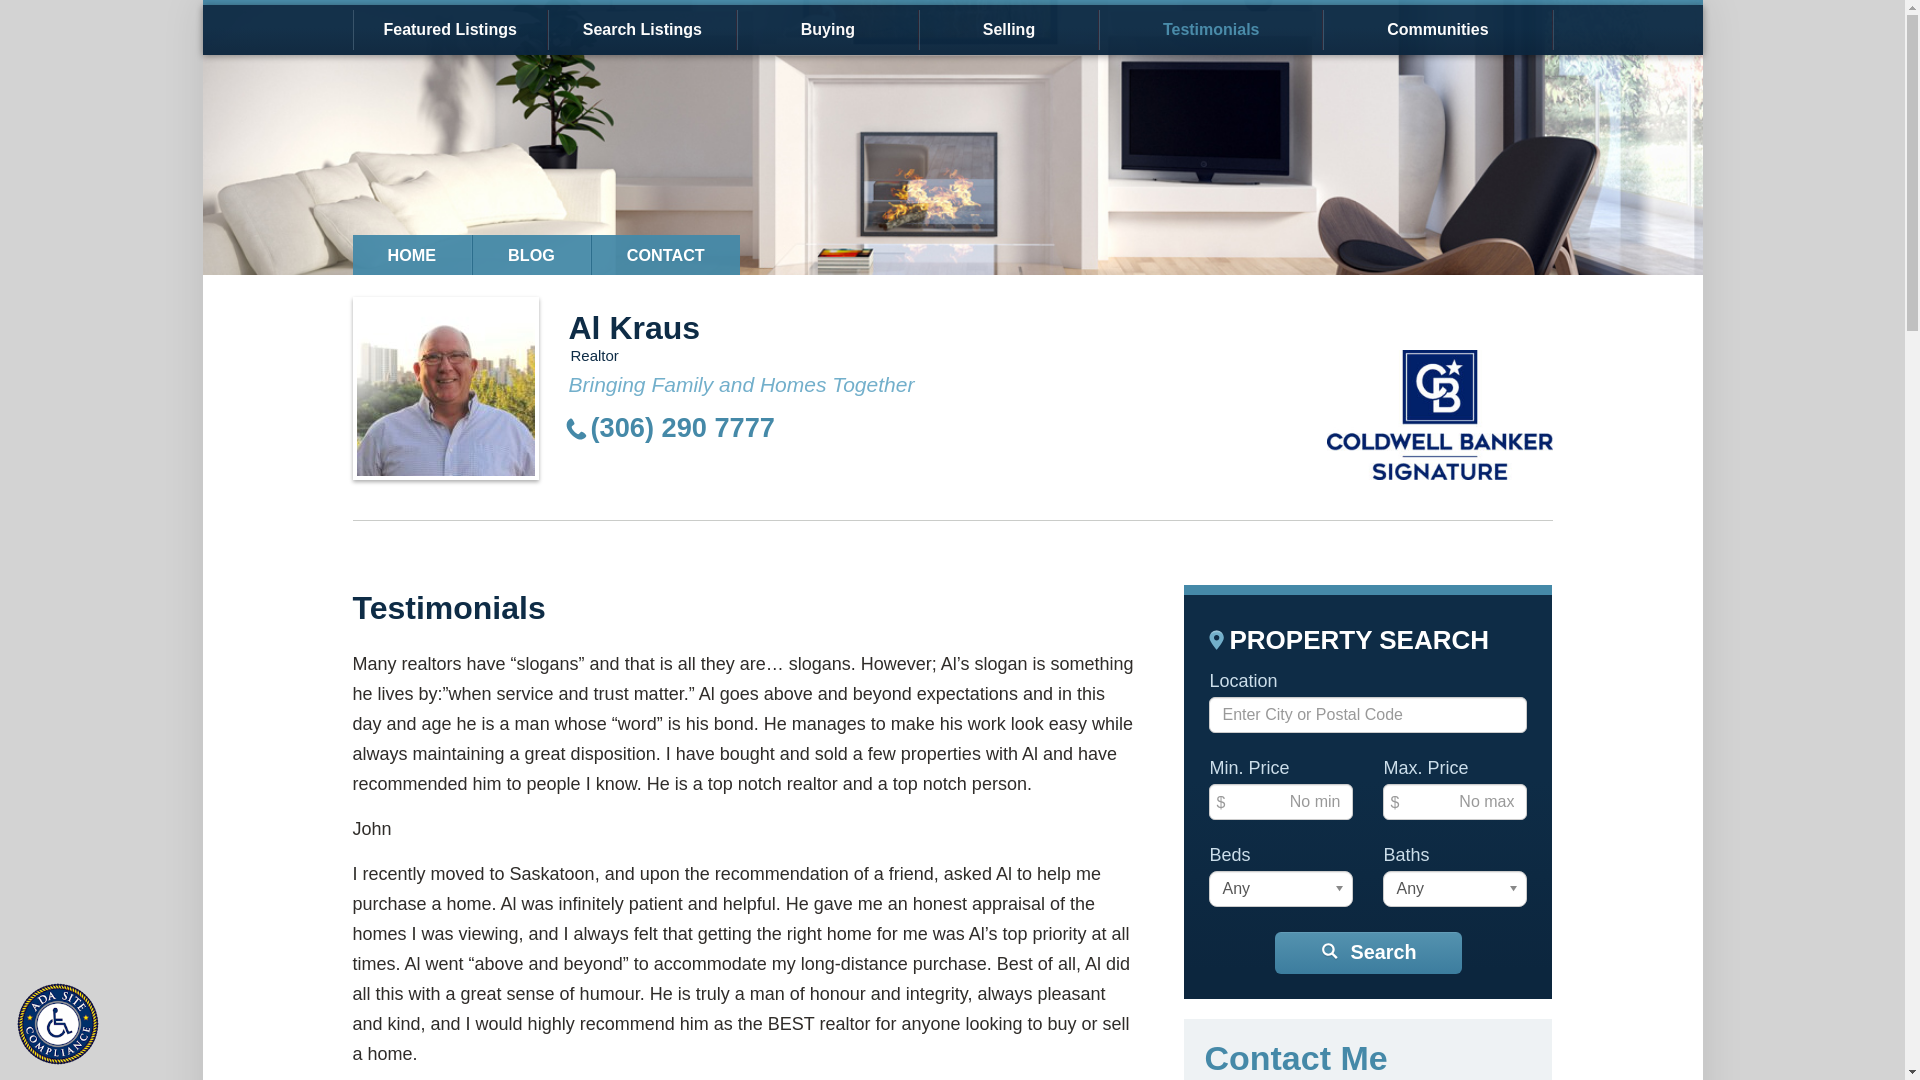 Image resolution: width=1920 pixels, height=1080 pixels. I want to click on Accessibility Menu, so click(58, 1024).